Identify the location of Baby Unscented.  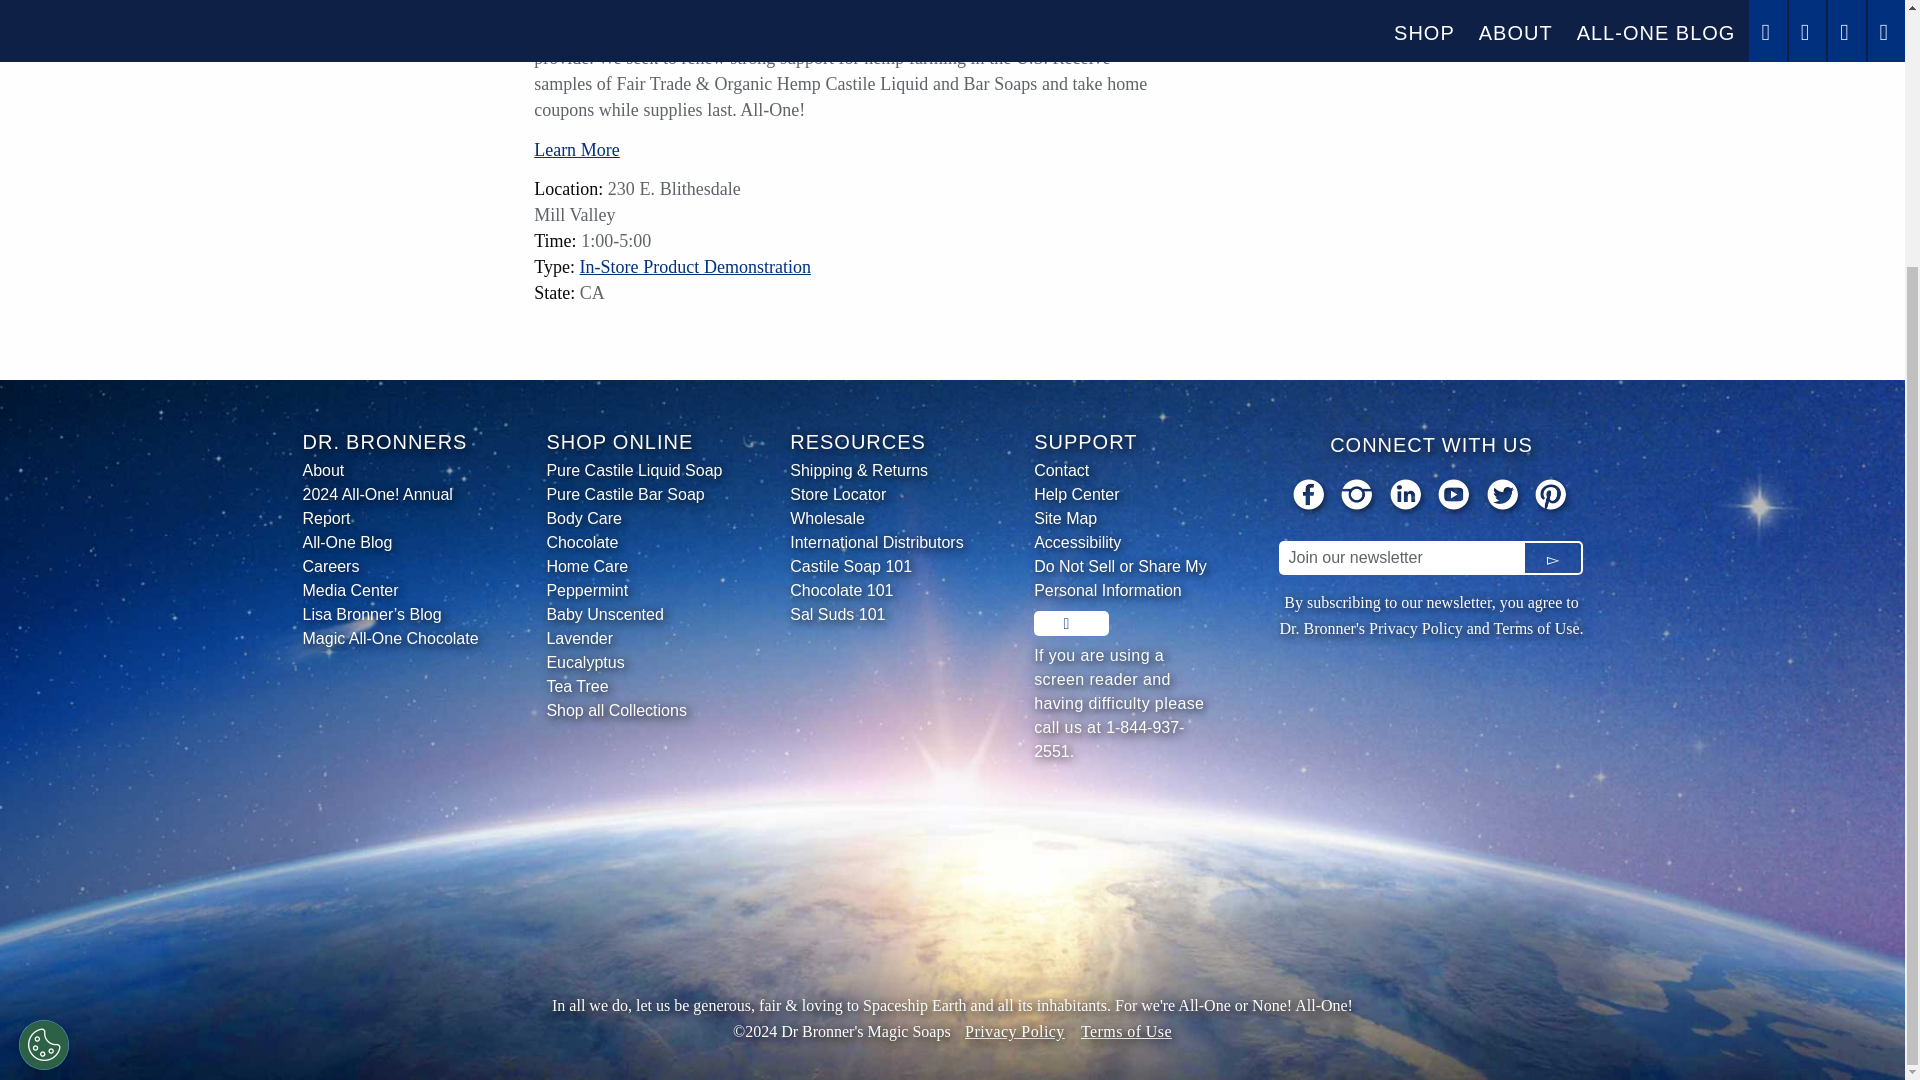
(636, 614).